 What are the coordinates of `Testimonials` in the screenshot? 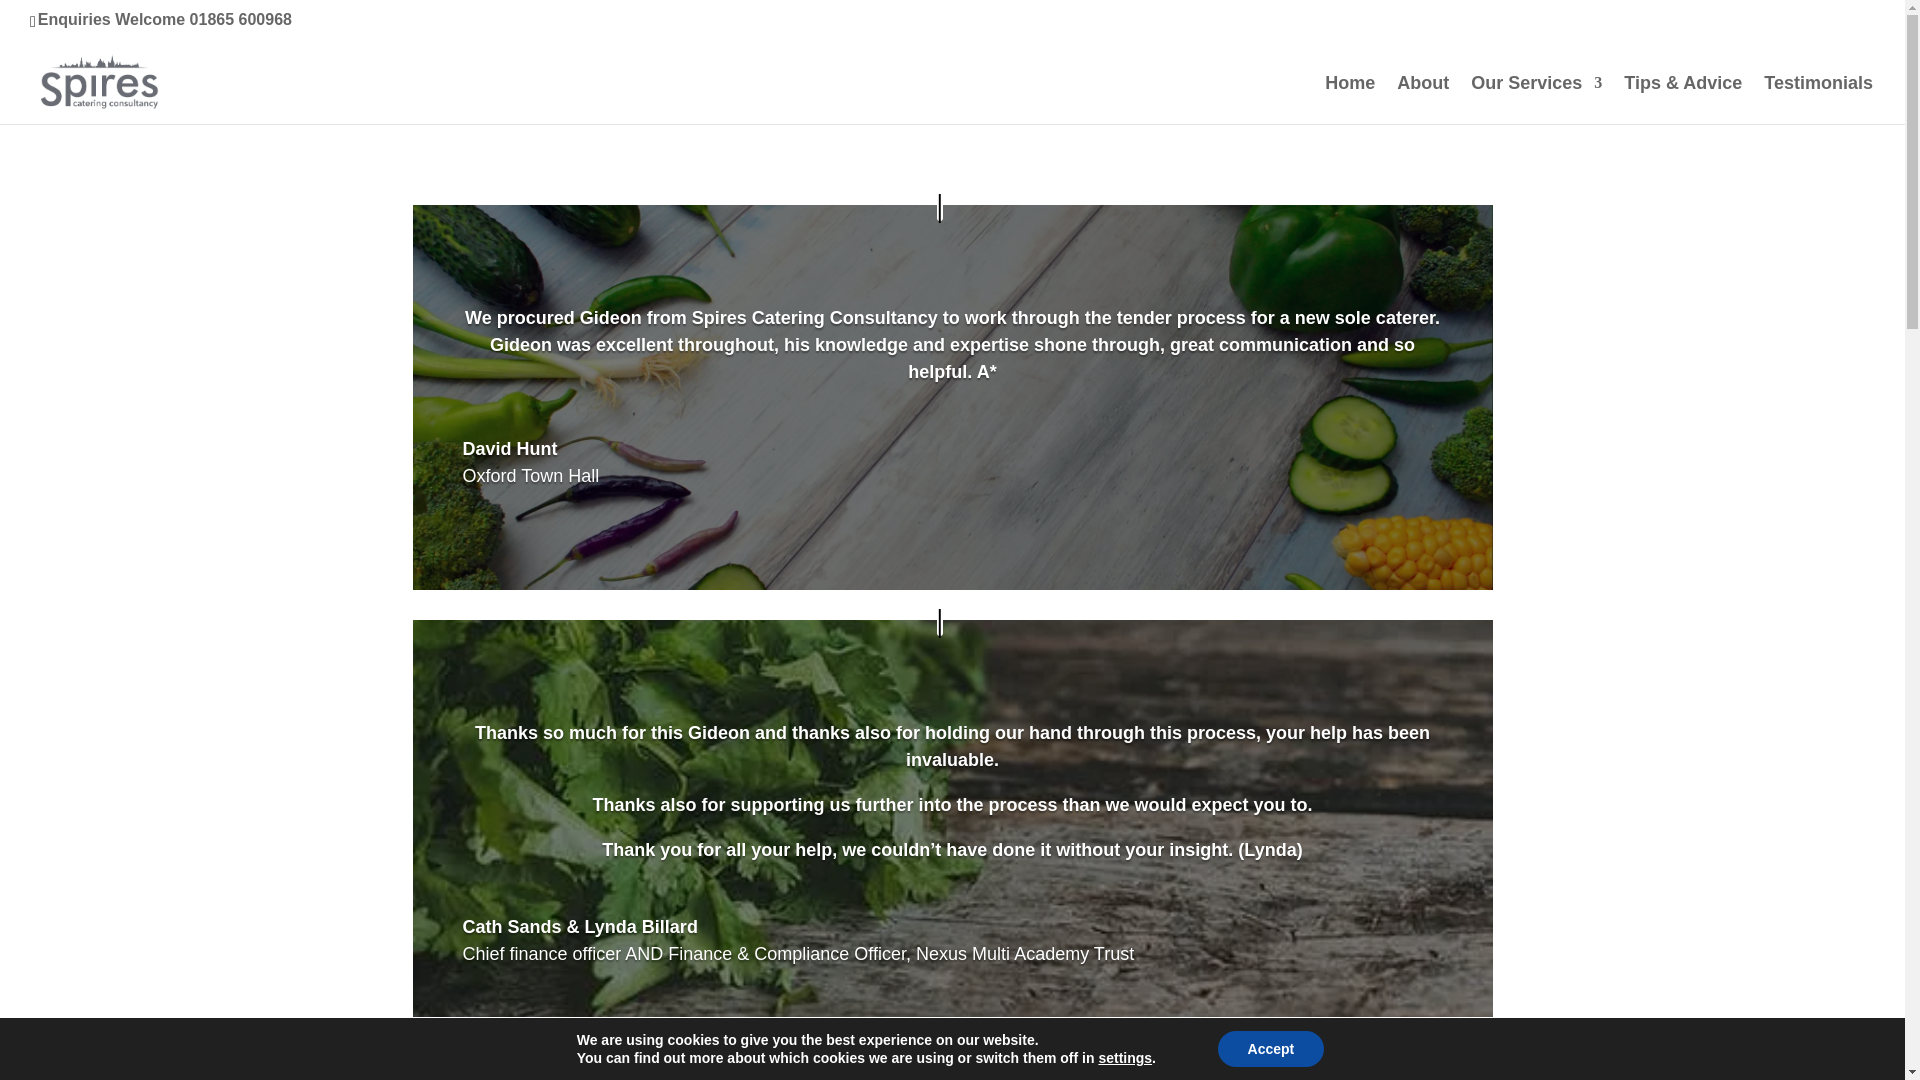 It's located at (1818, 100).